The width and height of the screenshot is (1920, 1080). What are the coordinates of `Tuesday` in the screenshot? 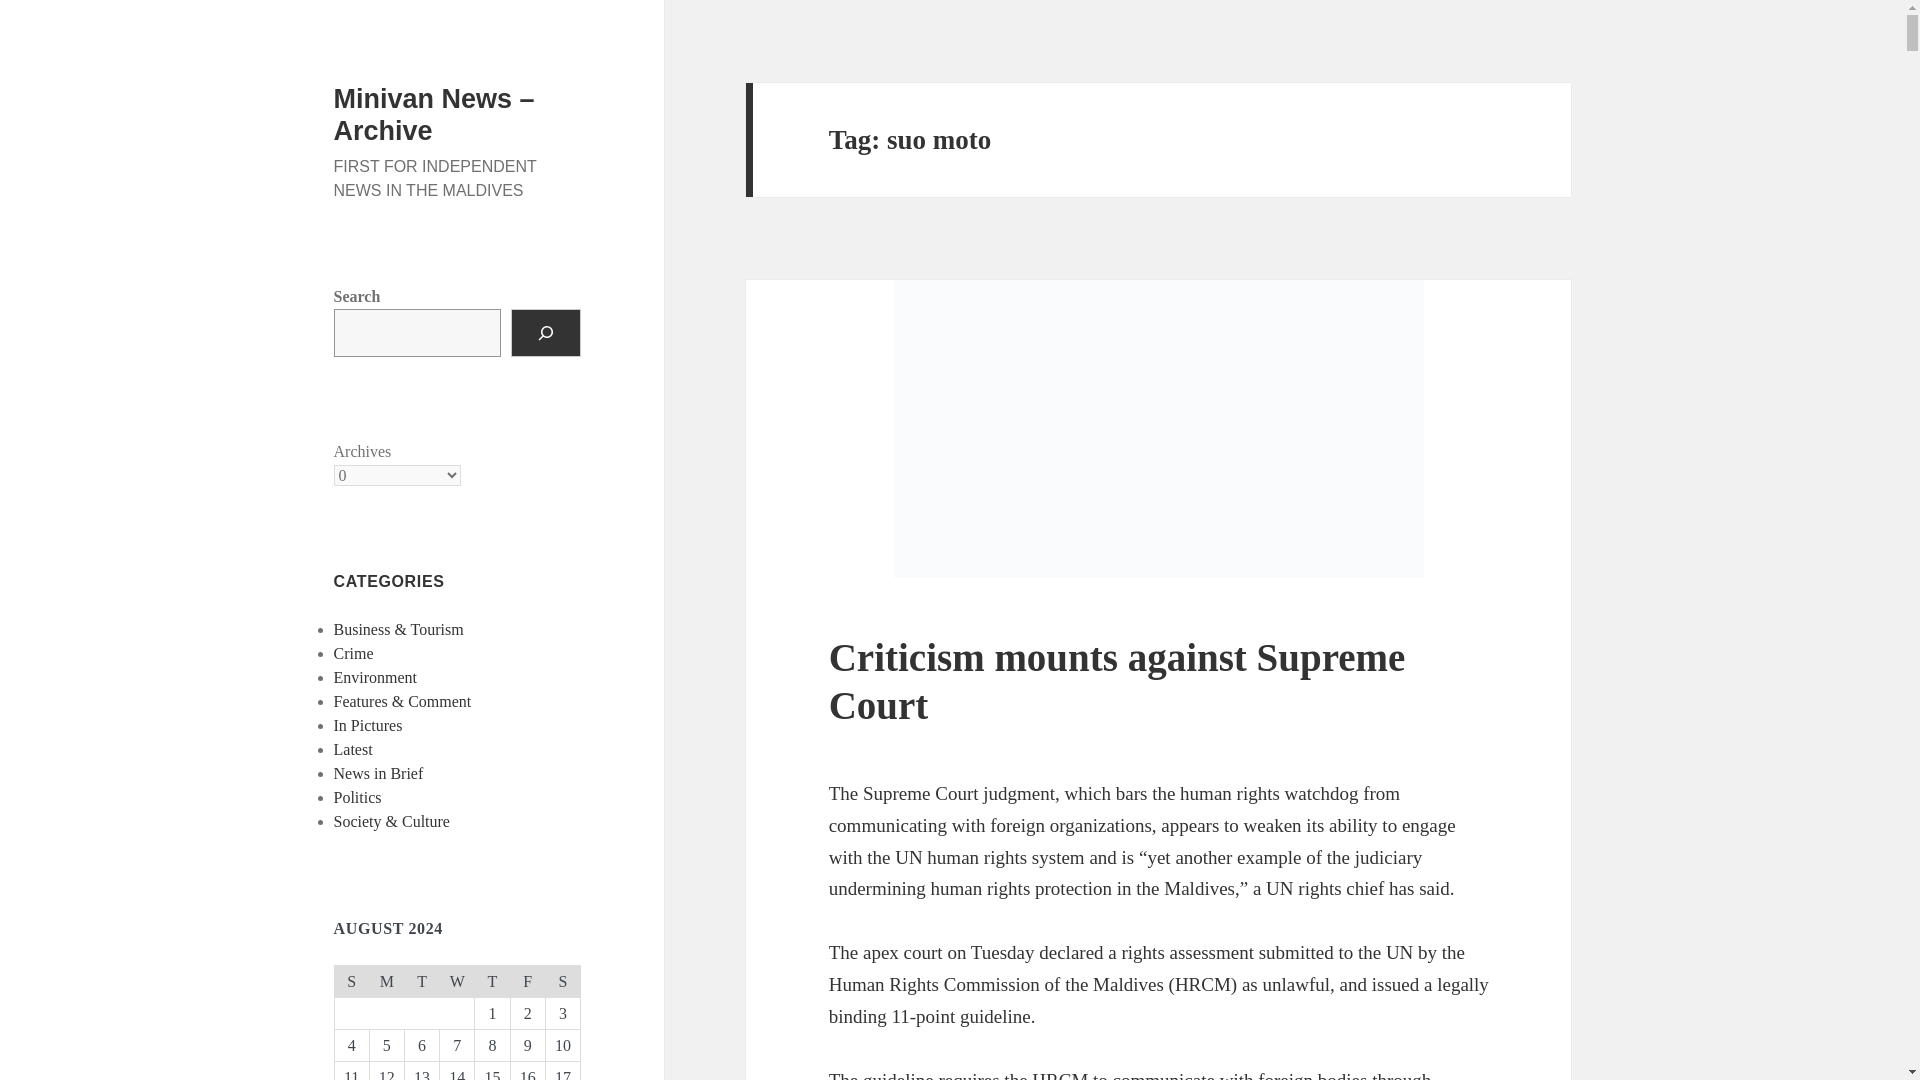 It's located at (421, 980).